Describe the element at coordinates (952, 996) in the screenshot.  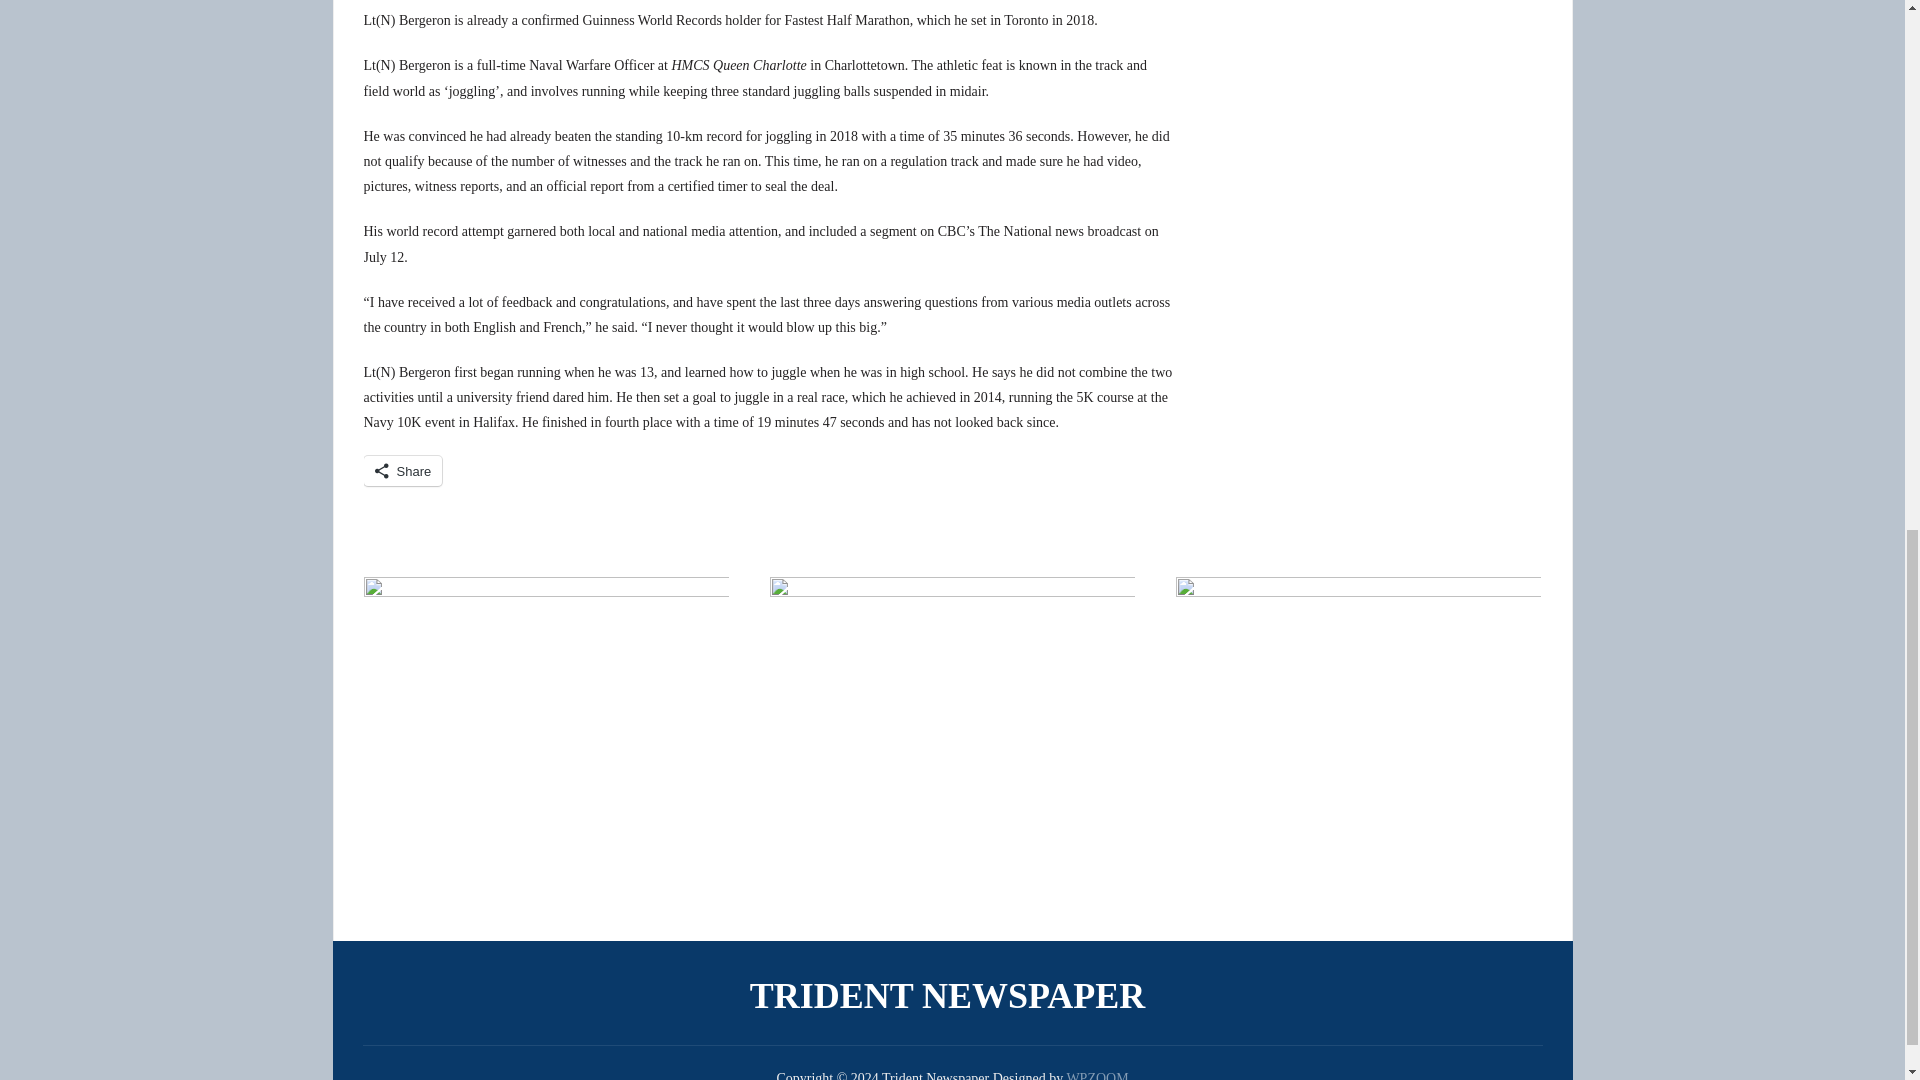
I see `CFB Halifax Trident Navy Newspaper` at that location.